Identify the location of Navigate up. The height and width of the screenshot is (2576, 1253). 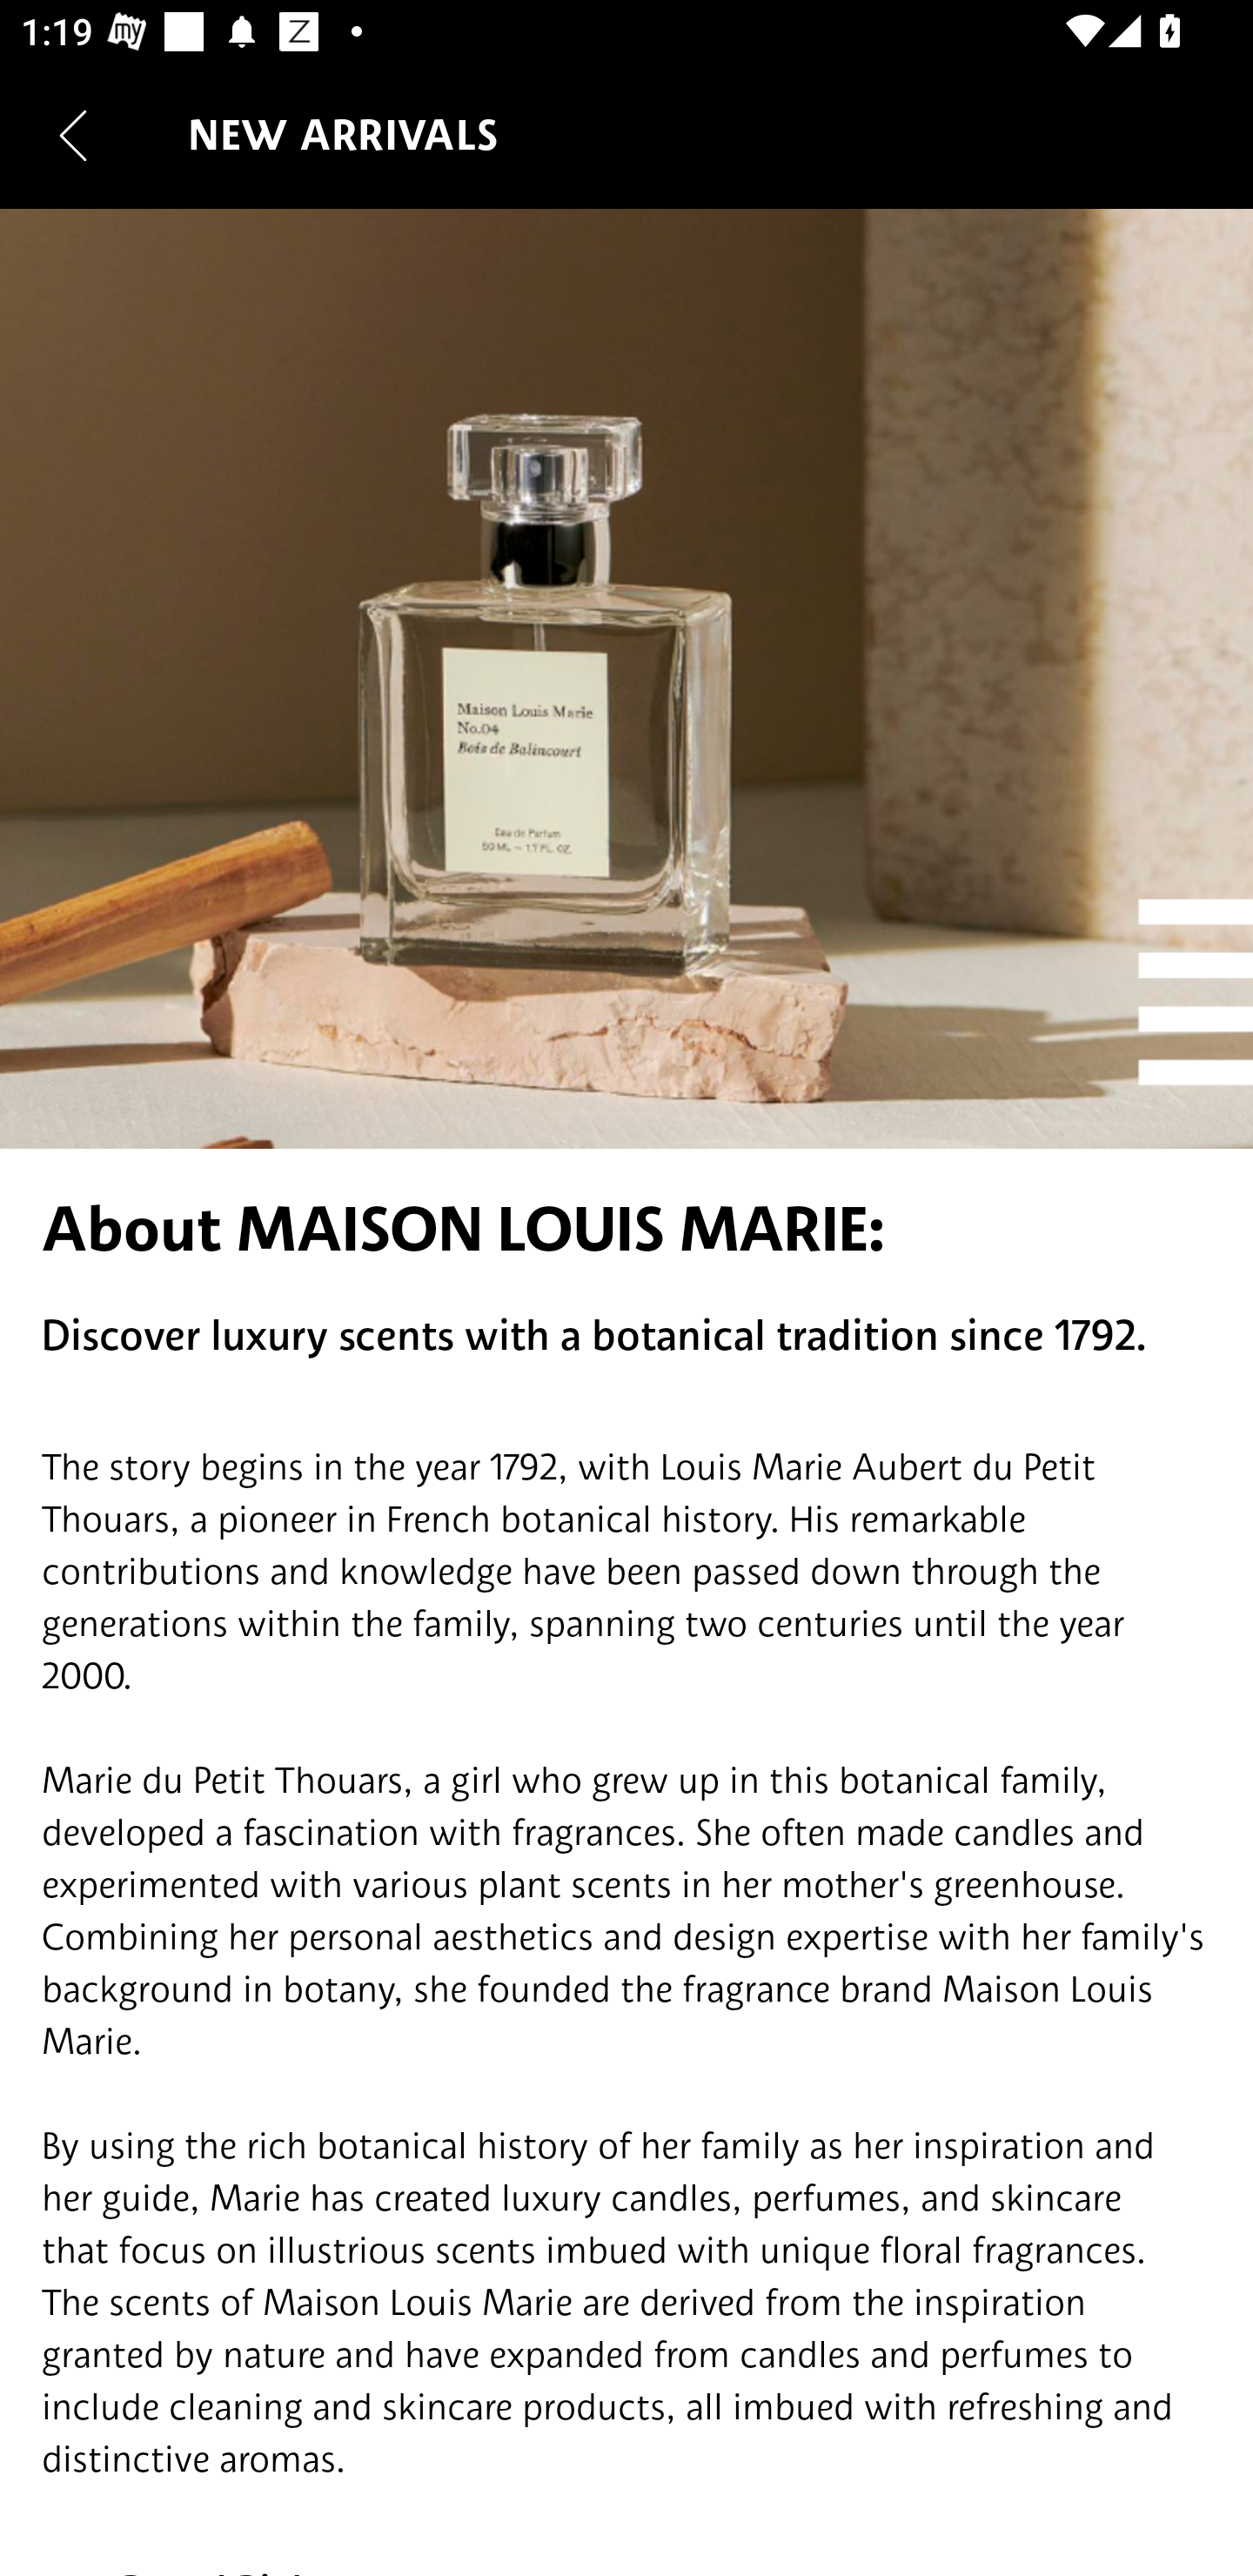
(73, 135).